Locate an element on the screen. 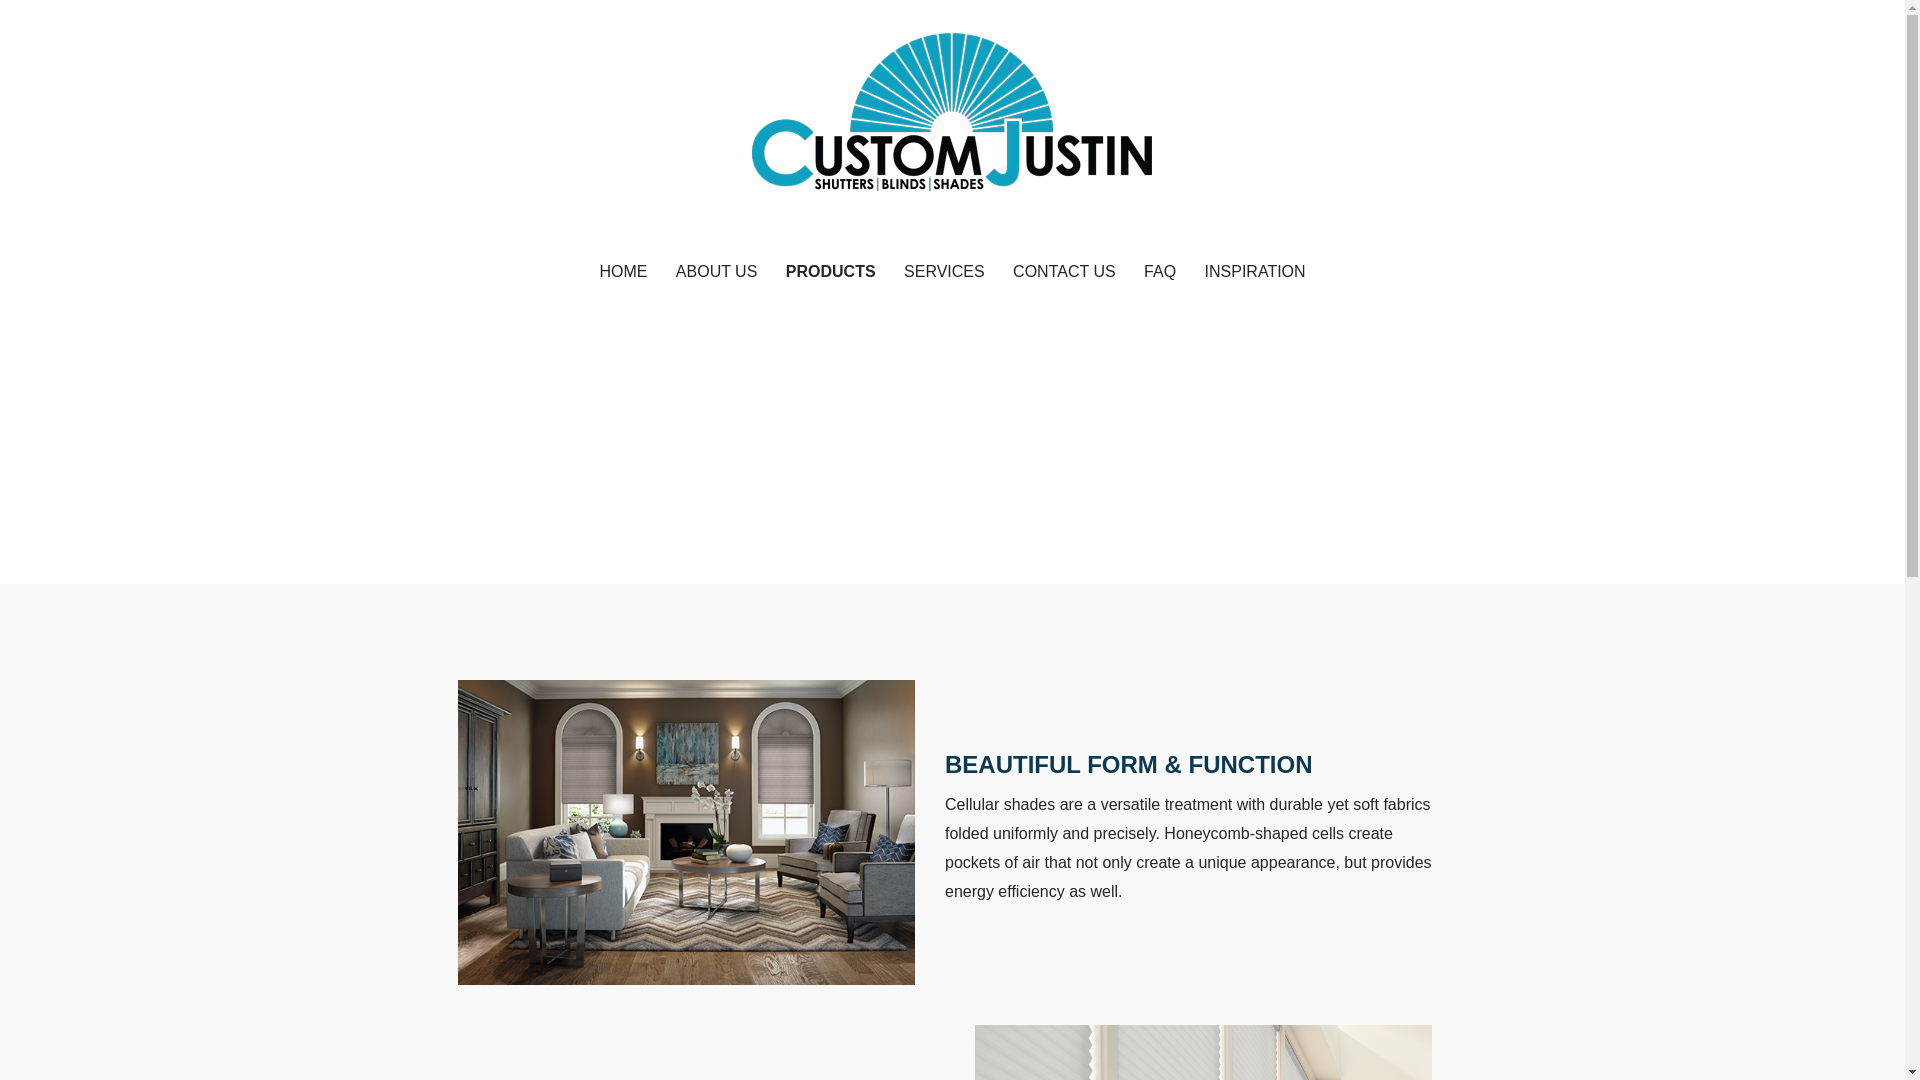 The width and height of the screenshot is (1920, 1080). PRODUCTS is located at coordinates (830, 272).